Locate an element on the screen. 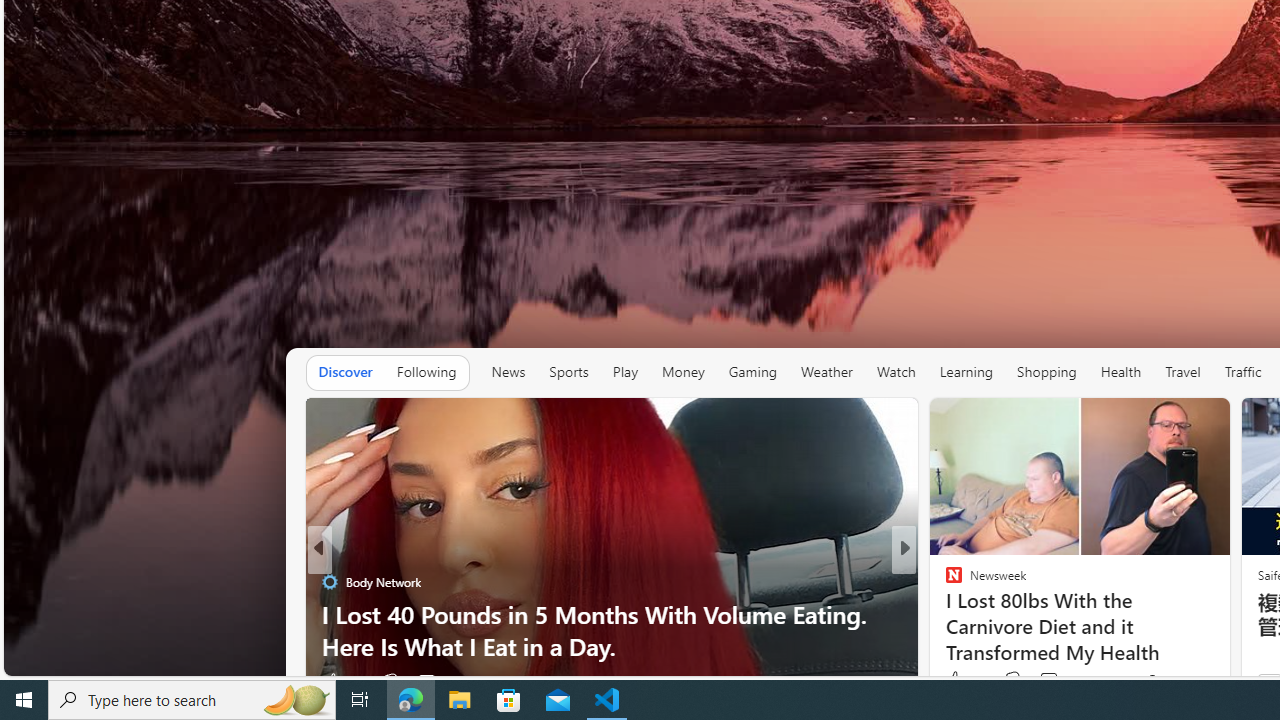 This screenshot has height=720, width=1280. Tastes Delicious is located at coordinates (944, 581).